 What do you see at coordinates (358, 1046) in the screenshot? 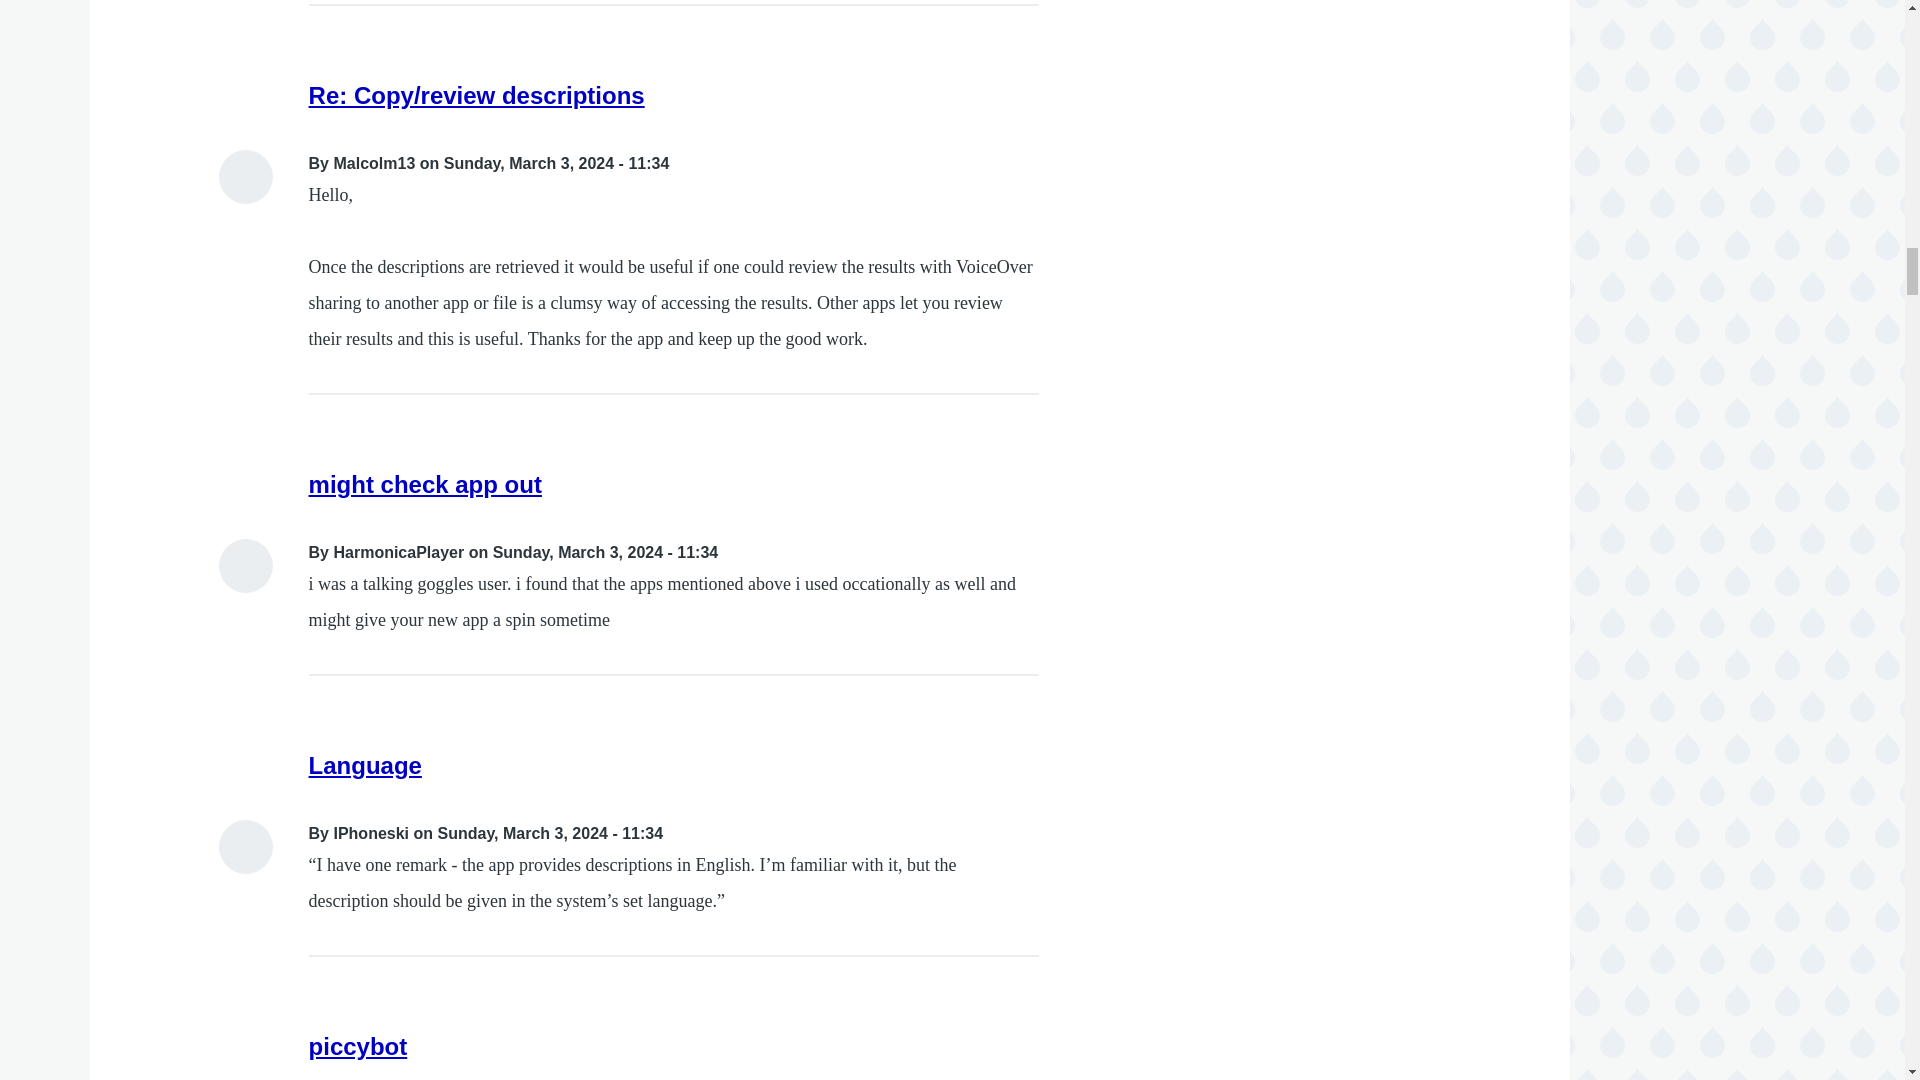
I see `piccybot` at bounding box center [358, 1046].